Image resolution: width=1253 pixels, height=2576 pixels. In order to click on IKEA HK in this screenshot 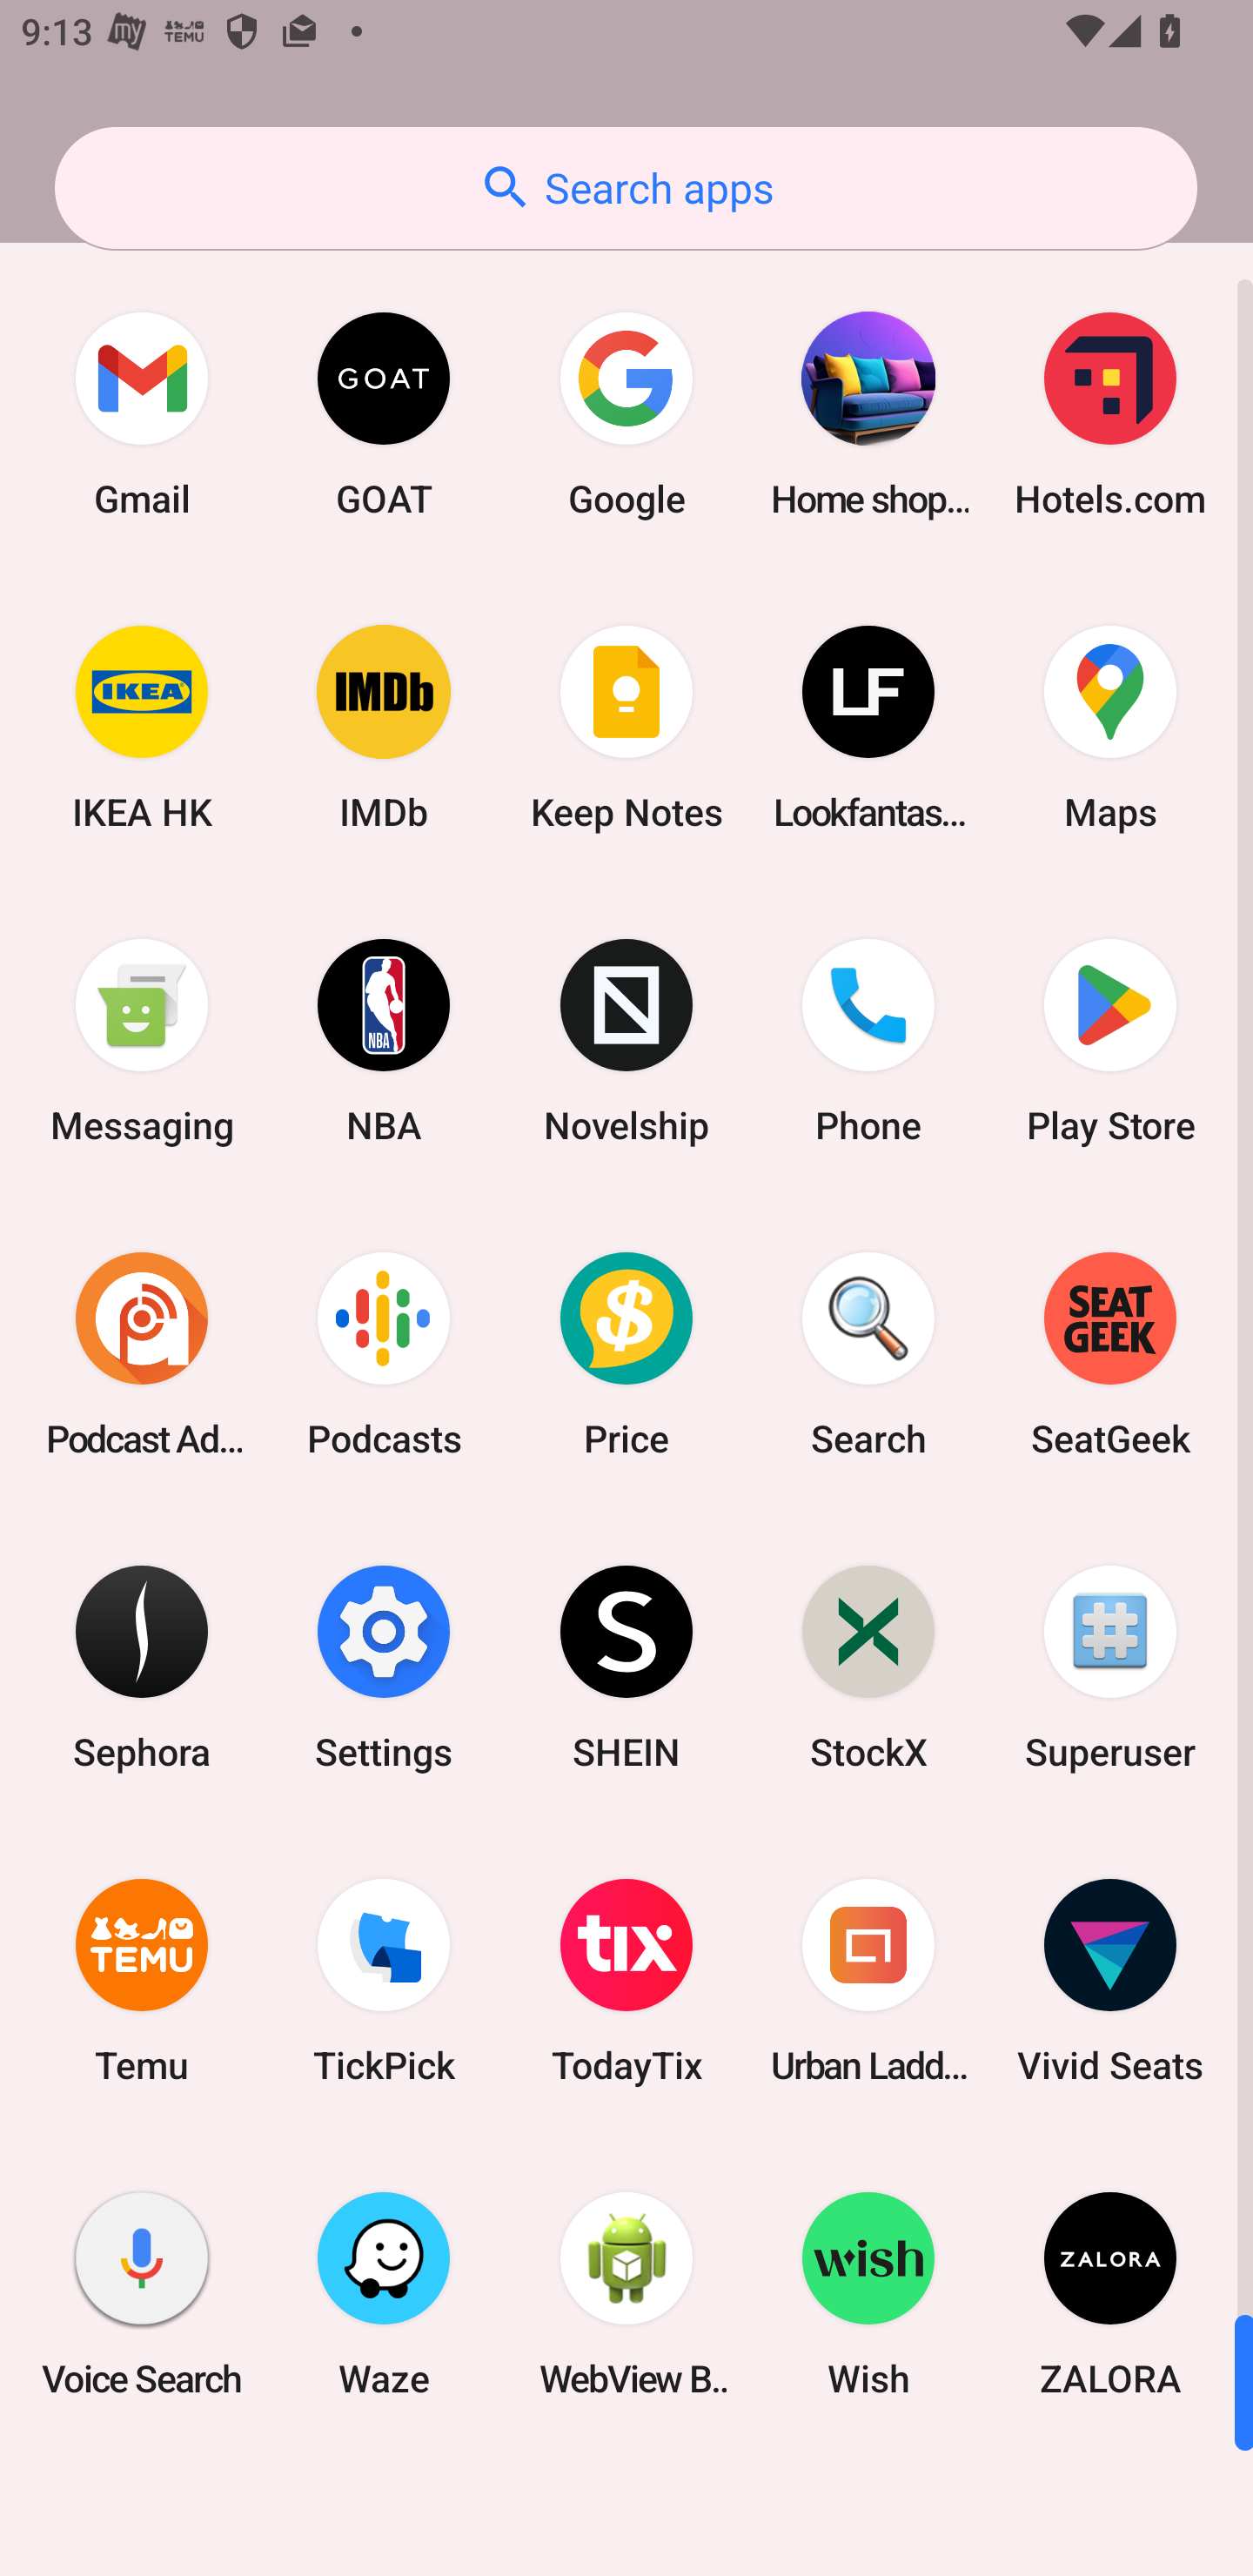, I will do `click(142, 728)`.